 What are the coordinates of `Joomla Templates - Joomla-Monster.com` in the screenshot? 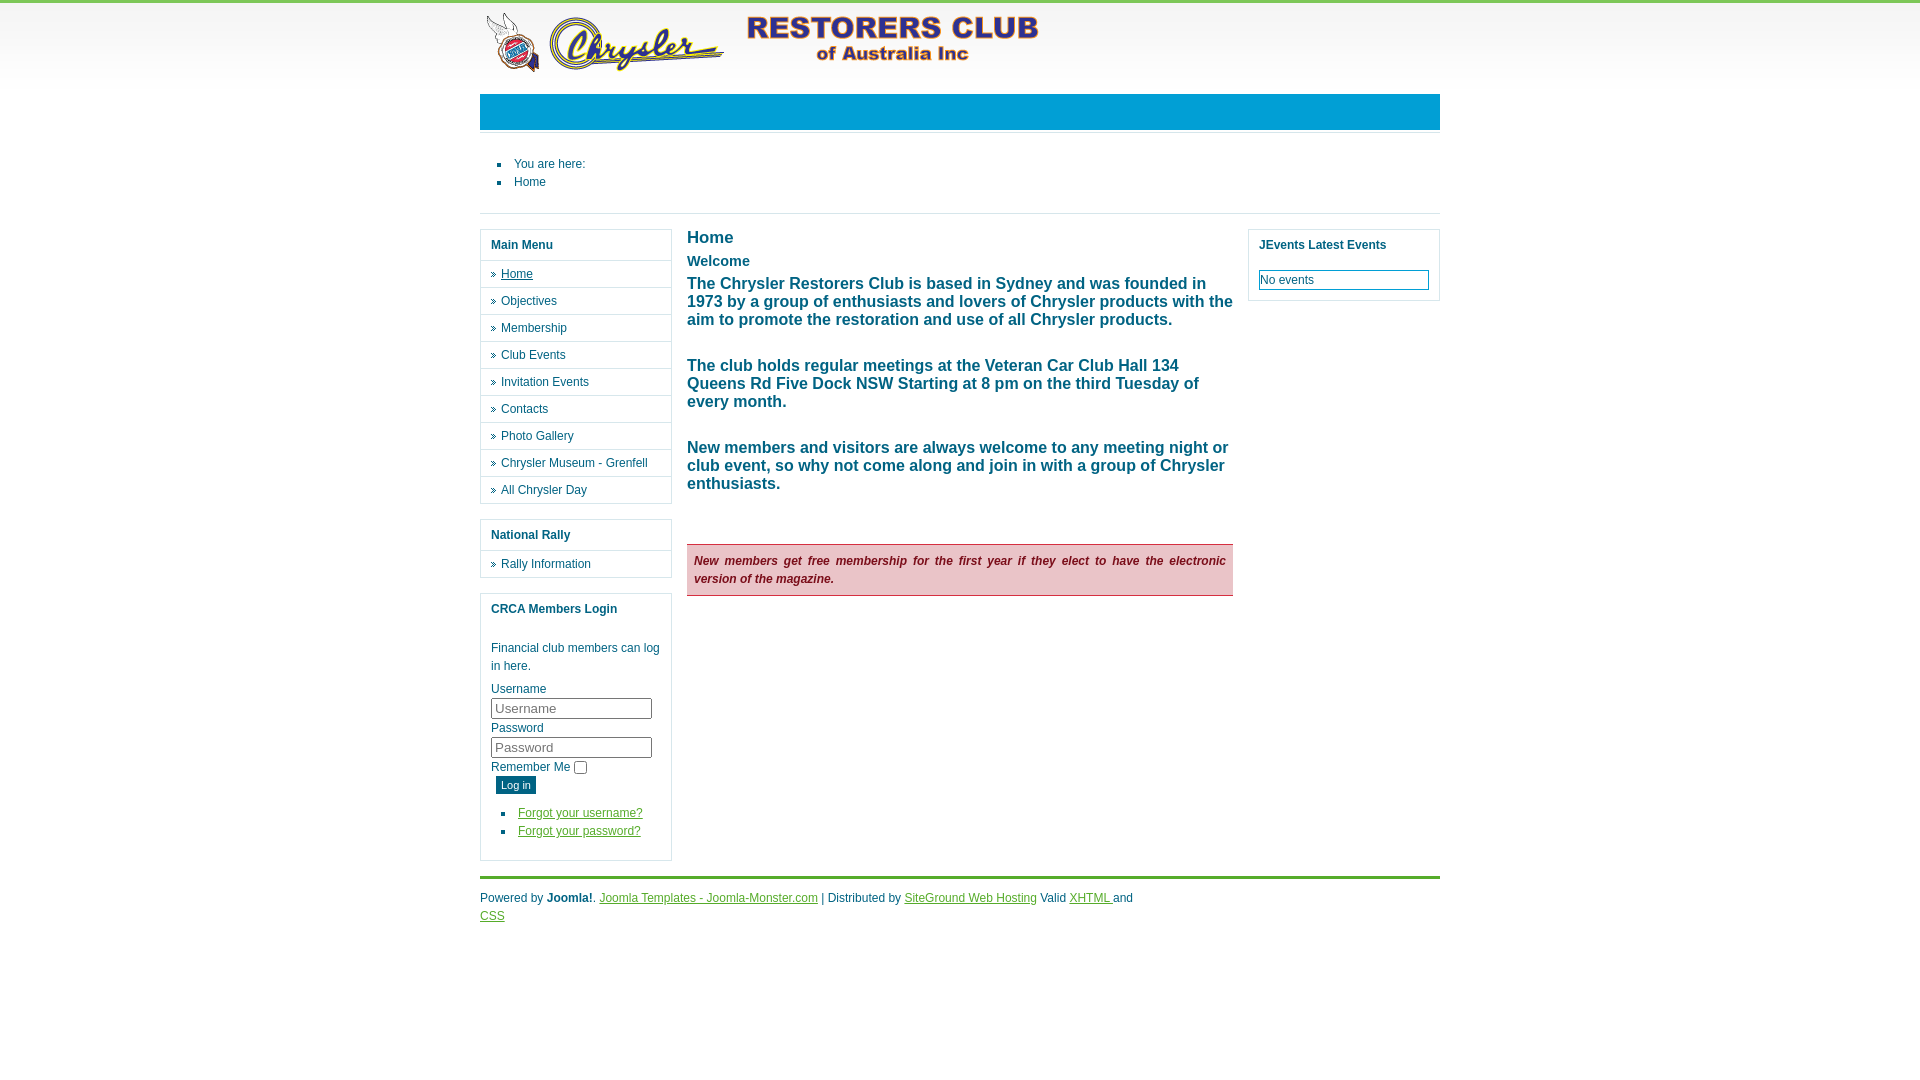 It's located at (708, 898).